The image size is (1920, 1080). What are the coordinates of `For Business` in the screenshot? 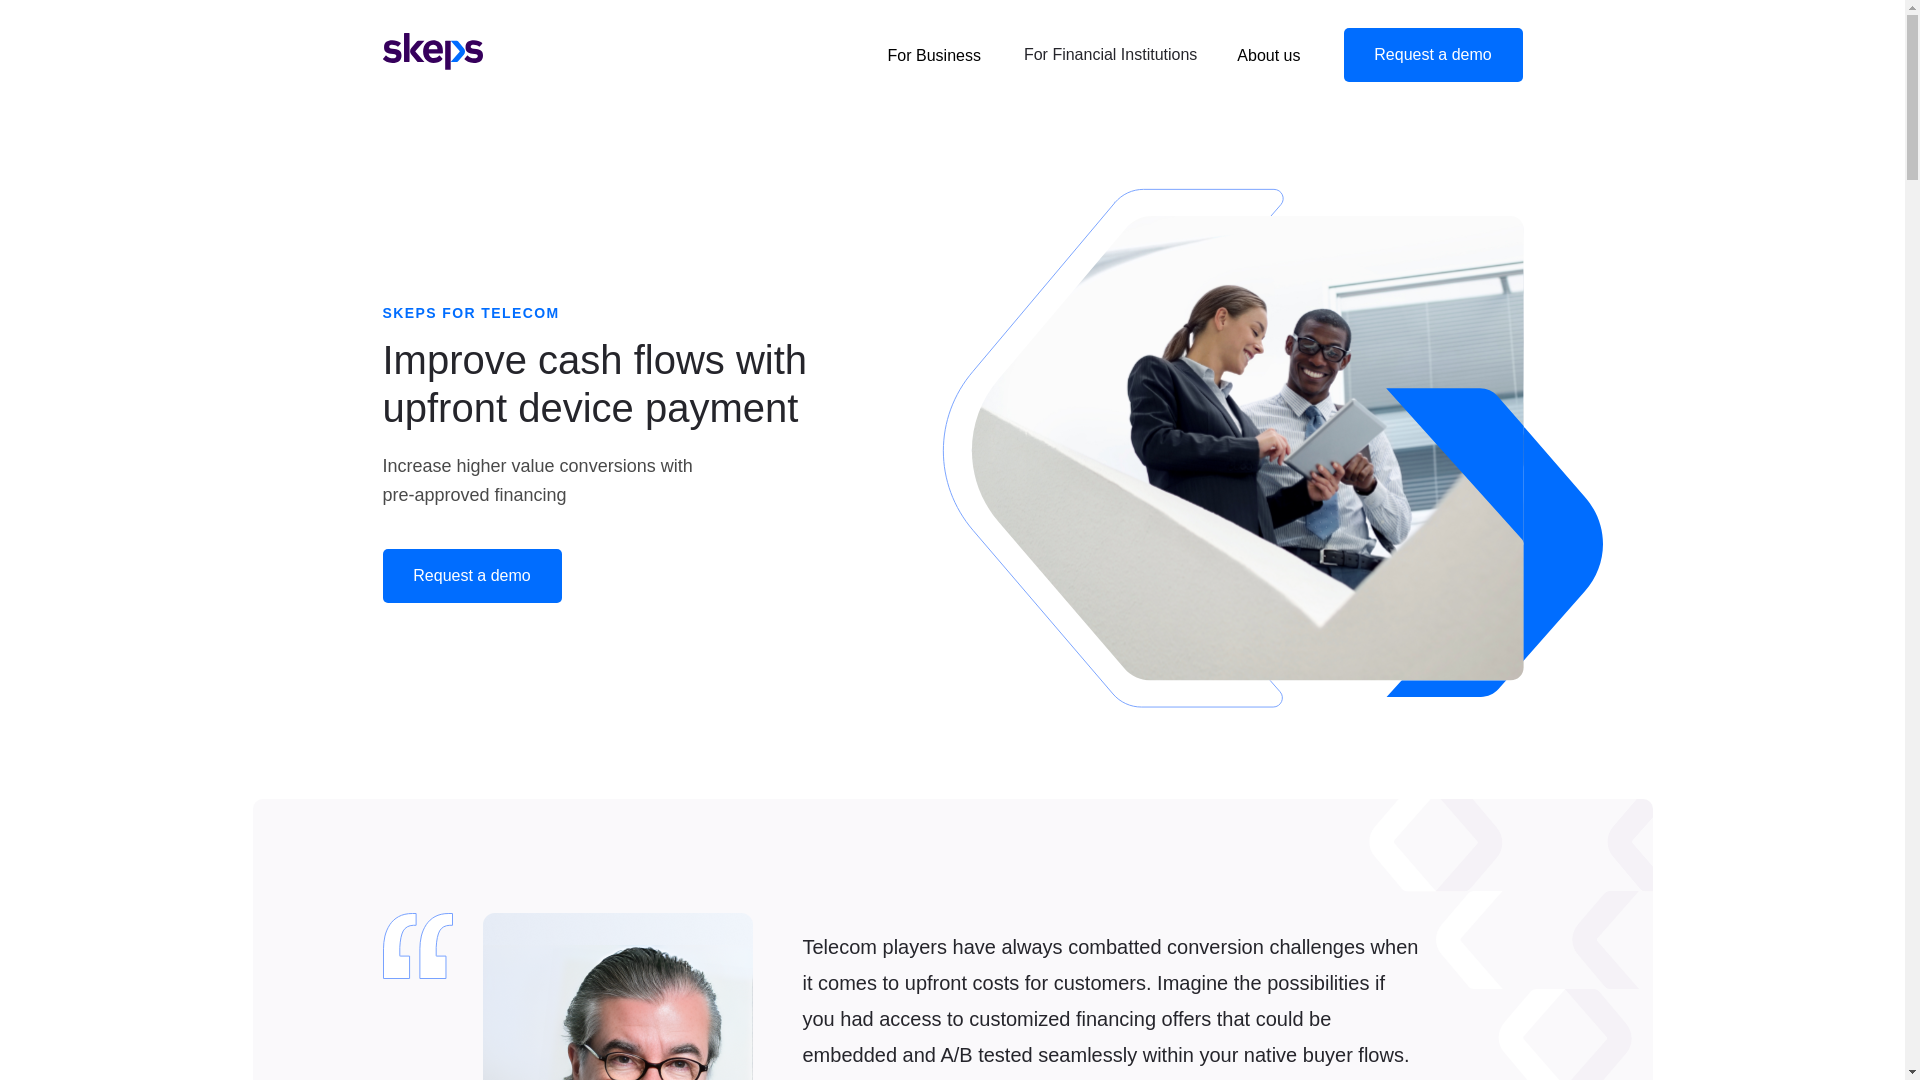 It's located at (934, 55).